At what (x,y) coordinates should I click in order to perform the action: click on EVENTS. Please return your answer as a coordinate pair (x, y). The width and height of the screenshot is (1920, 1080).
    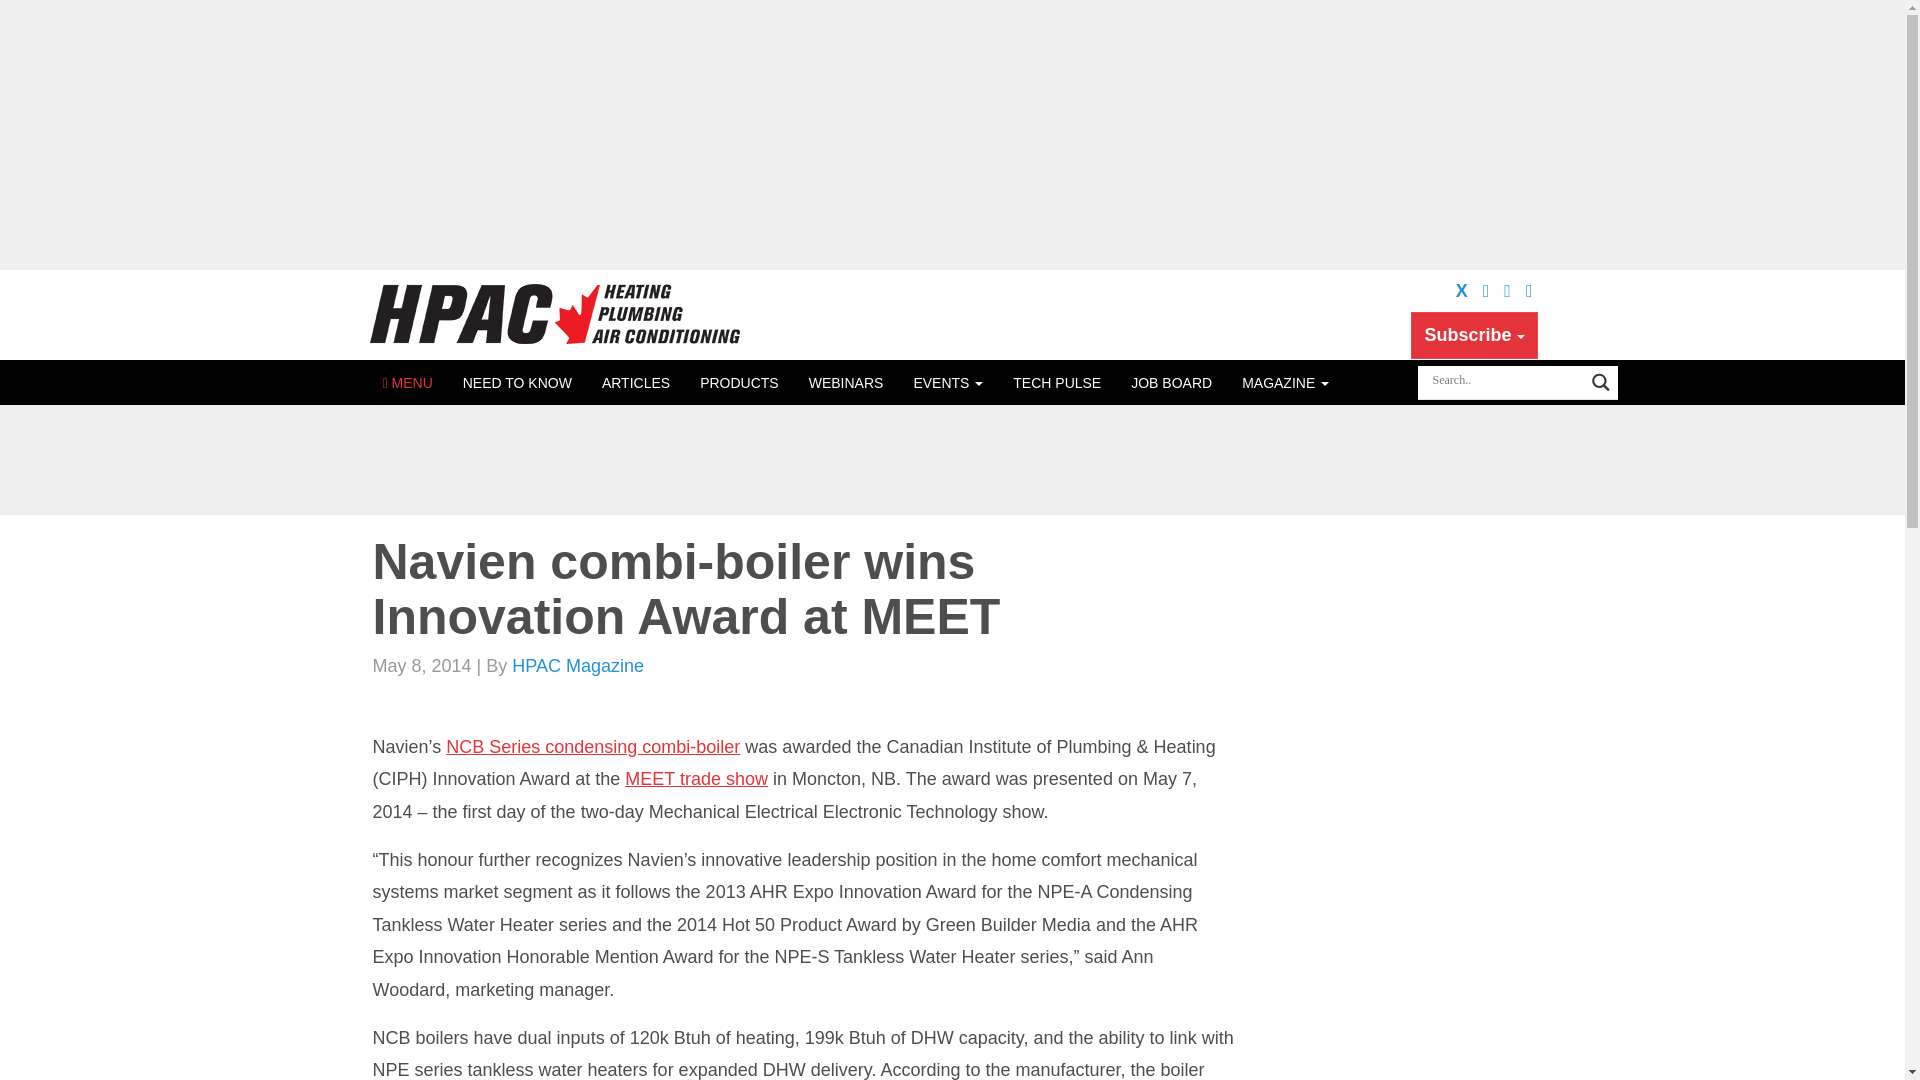
    Looking at the image, I should click on (948, 382).